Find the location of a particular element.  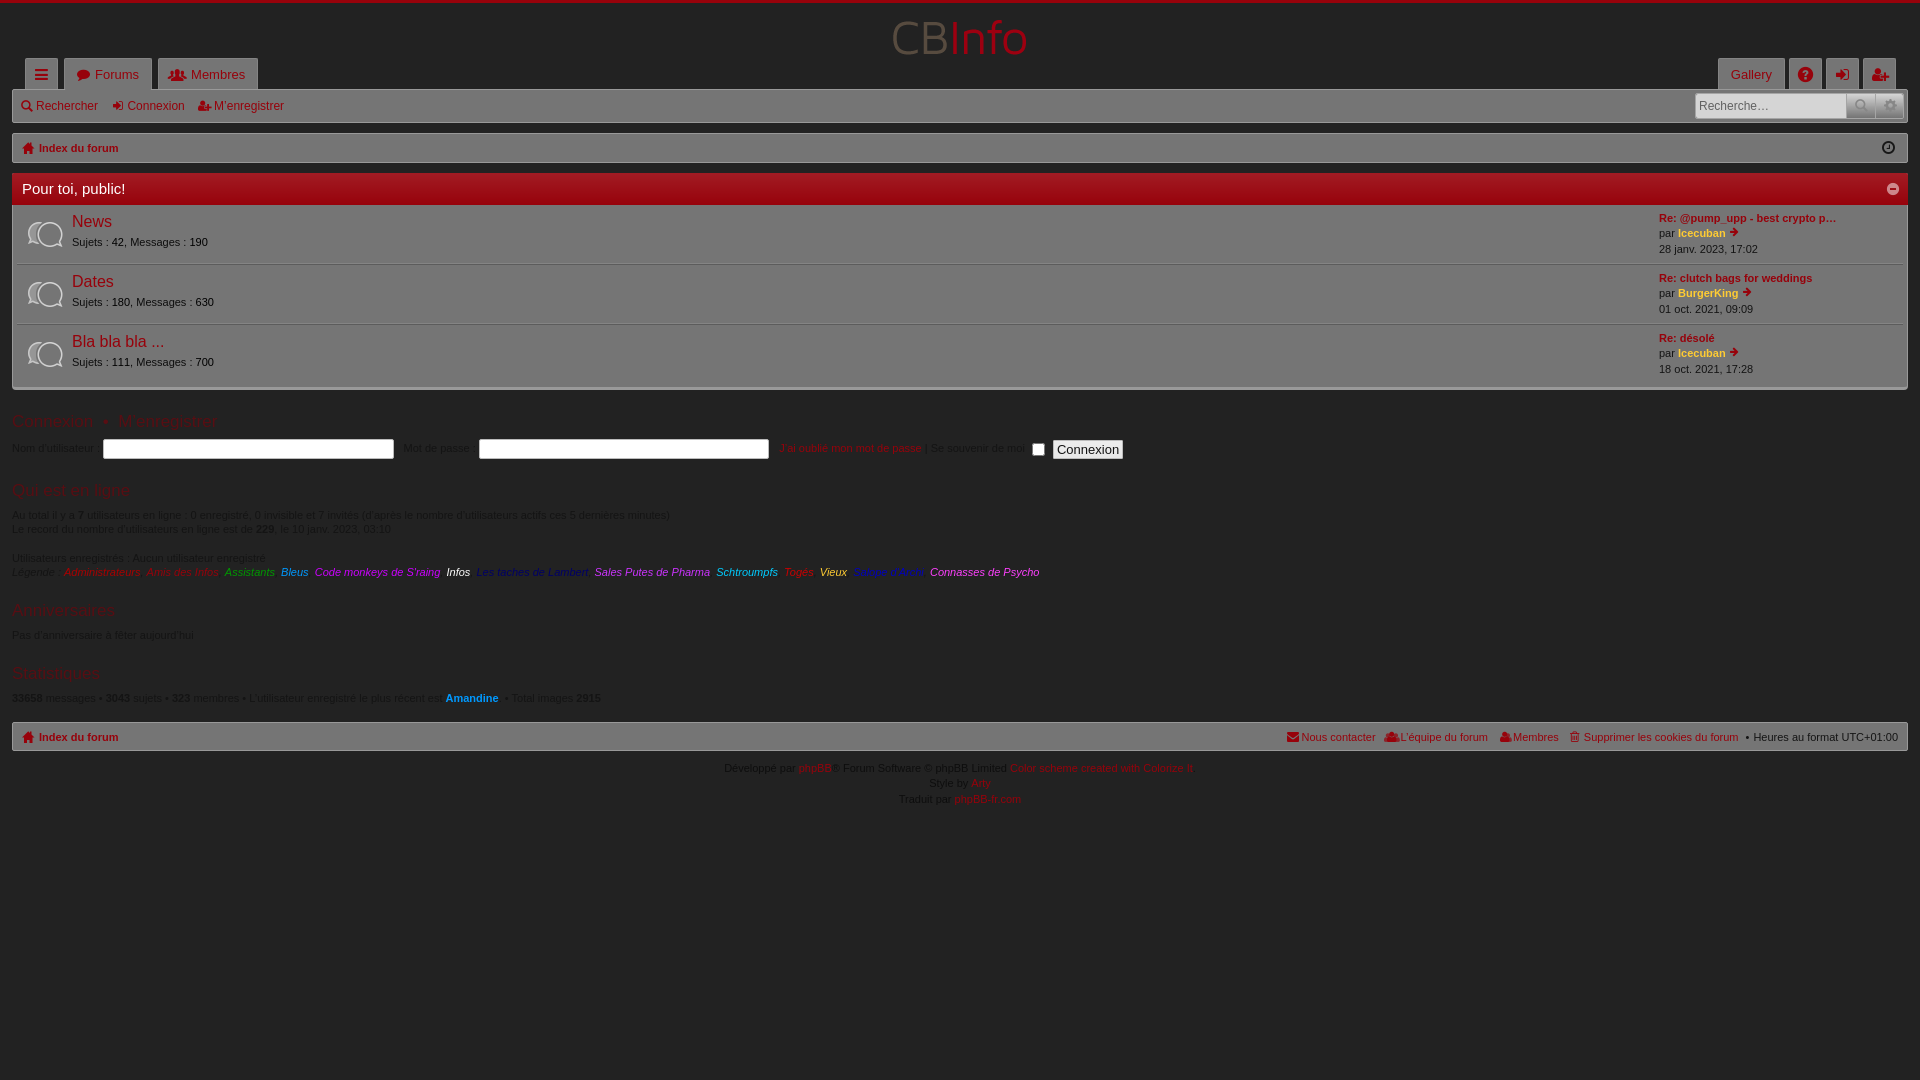

Administrateurs is located at coordinates (102, 572).